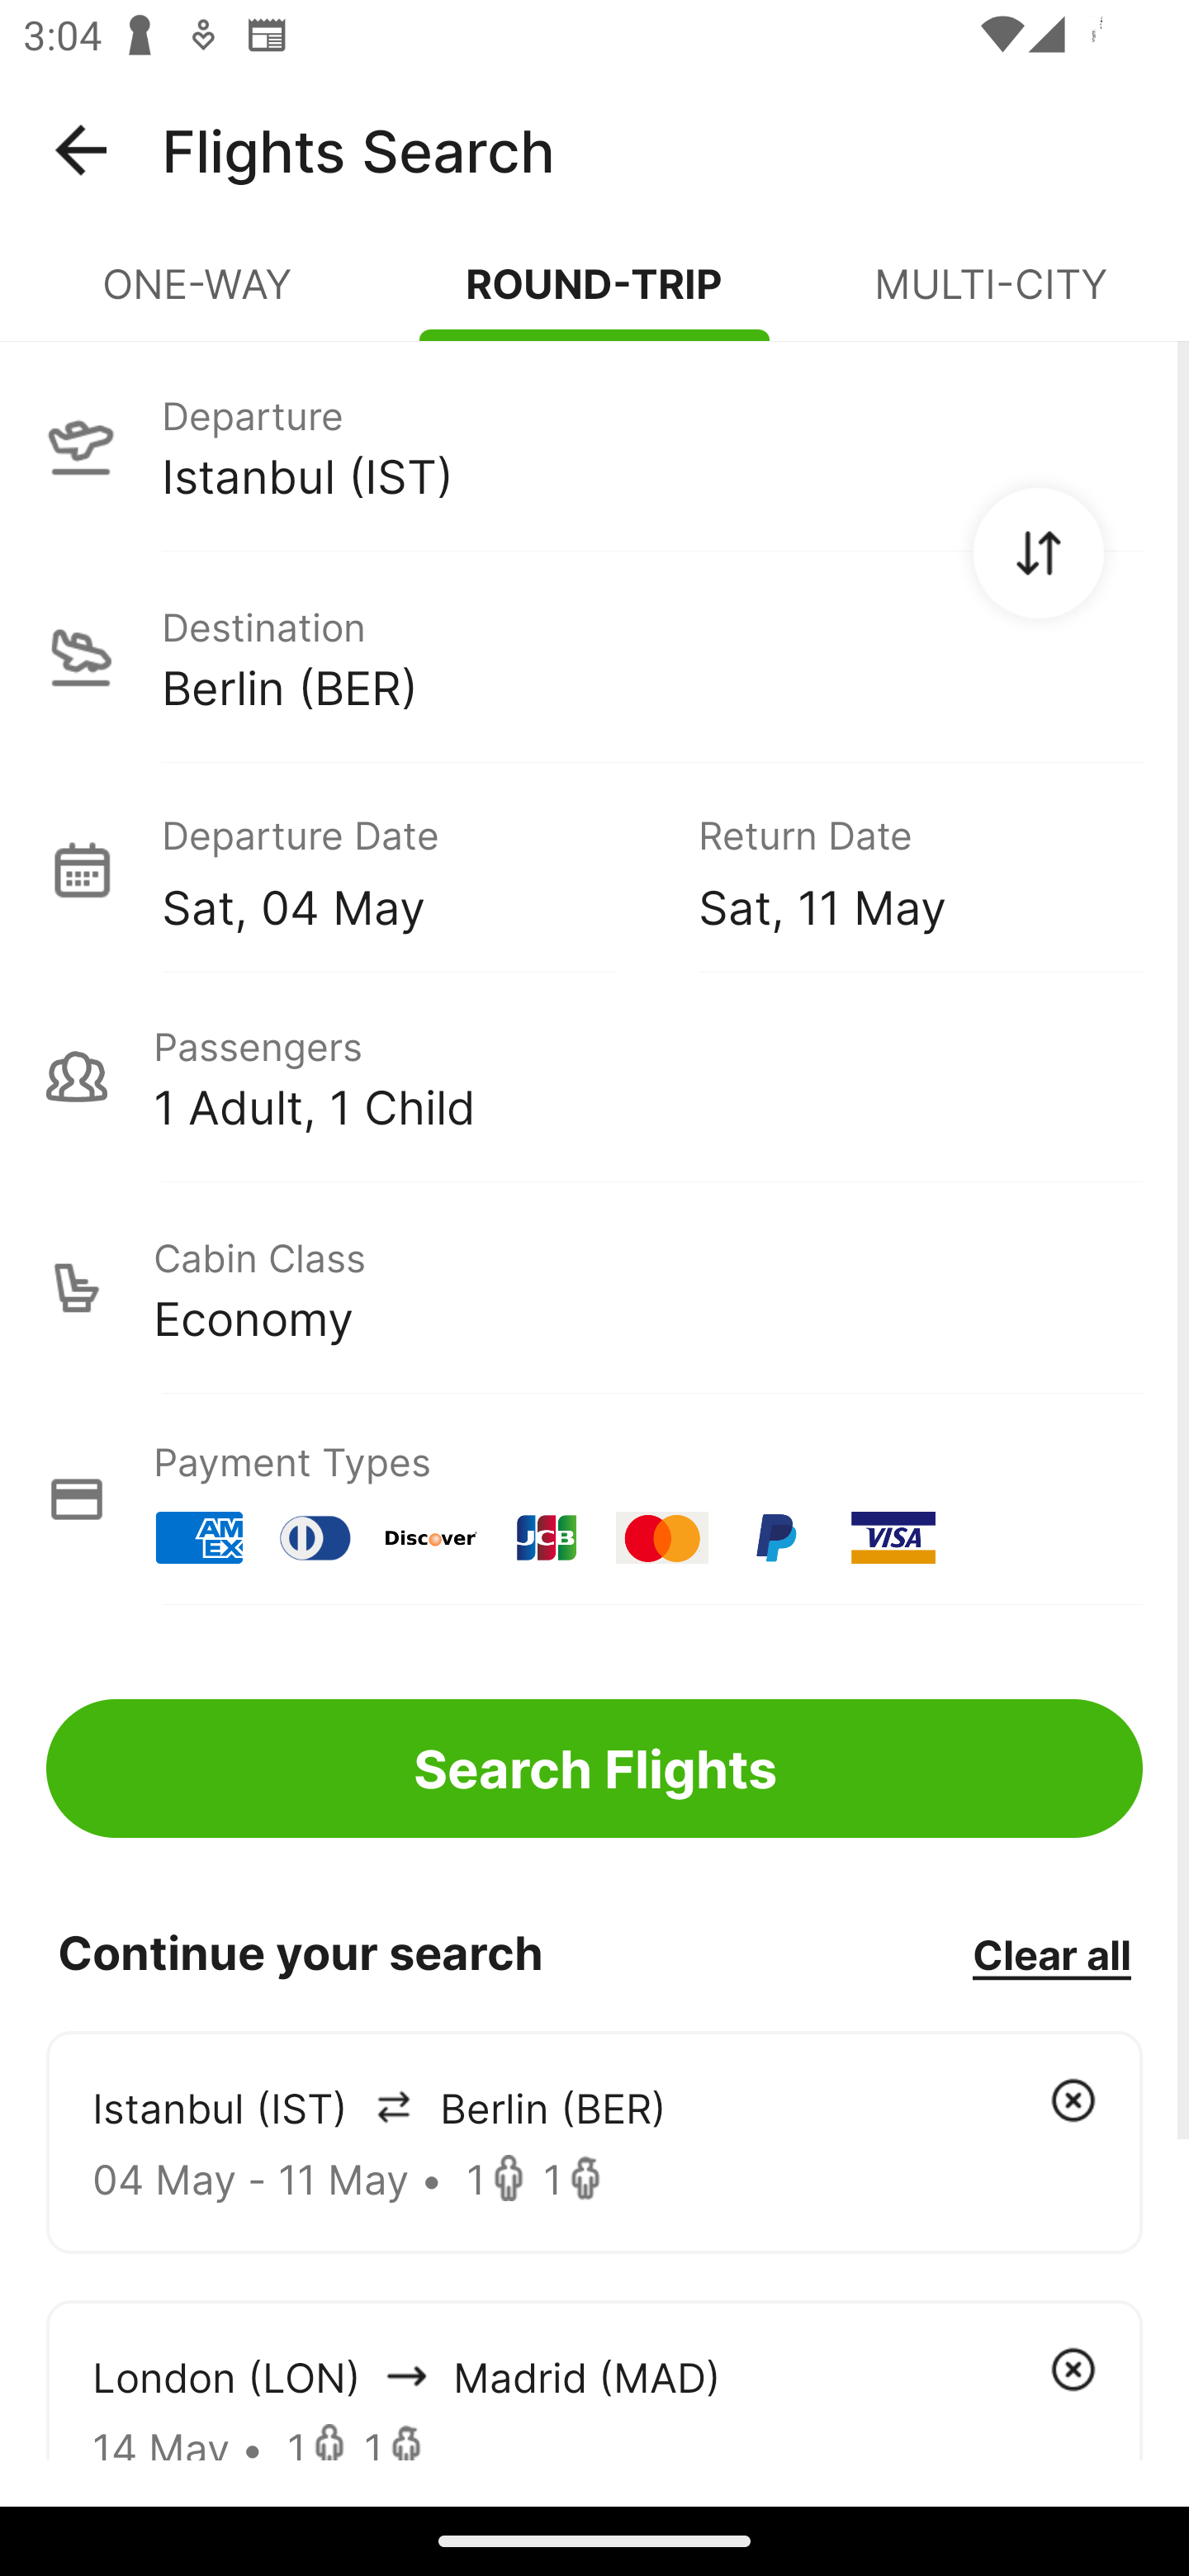  Describe the element at coordinates (594, 1499) in the screenshot. I see `Payment Types` at that location.